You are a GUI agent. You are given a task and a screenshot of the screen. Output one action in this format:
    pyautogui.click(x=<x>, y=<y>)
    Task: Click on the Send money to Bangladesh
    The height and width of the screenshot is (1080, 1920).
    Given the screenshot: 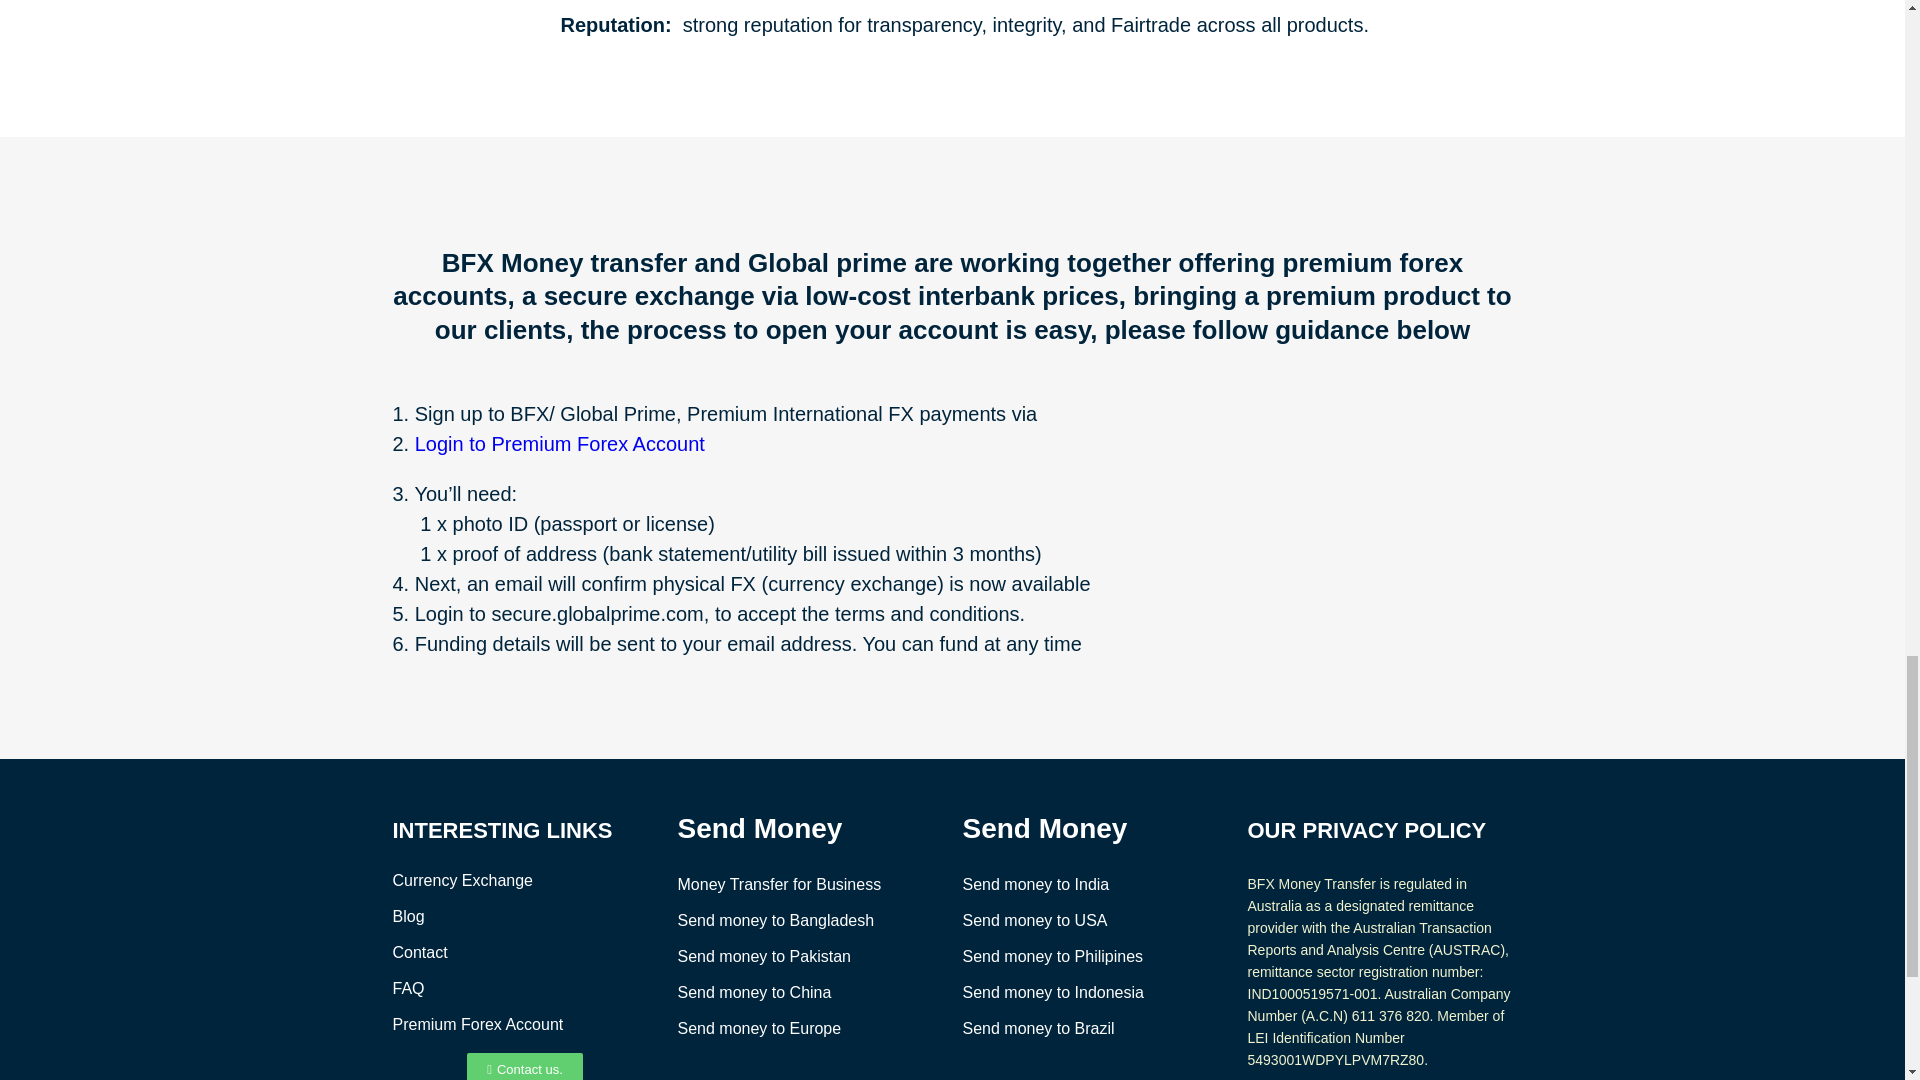 What is the action you would take?
    pyautogui.click(x=776, y=920)
    